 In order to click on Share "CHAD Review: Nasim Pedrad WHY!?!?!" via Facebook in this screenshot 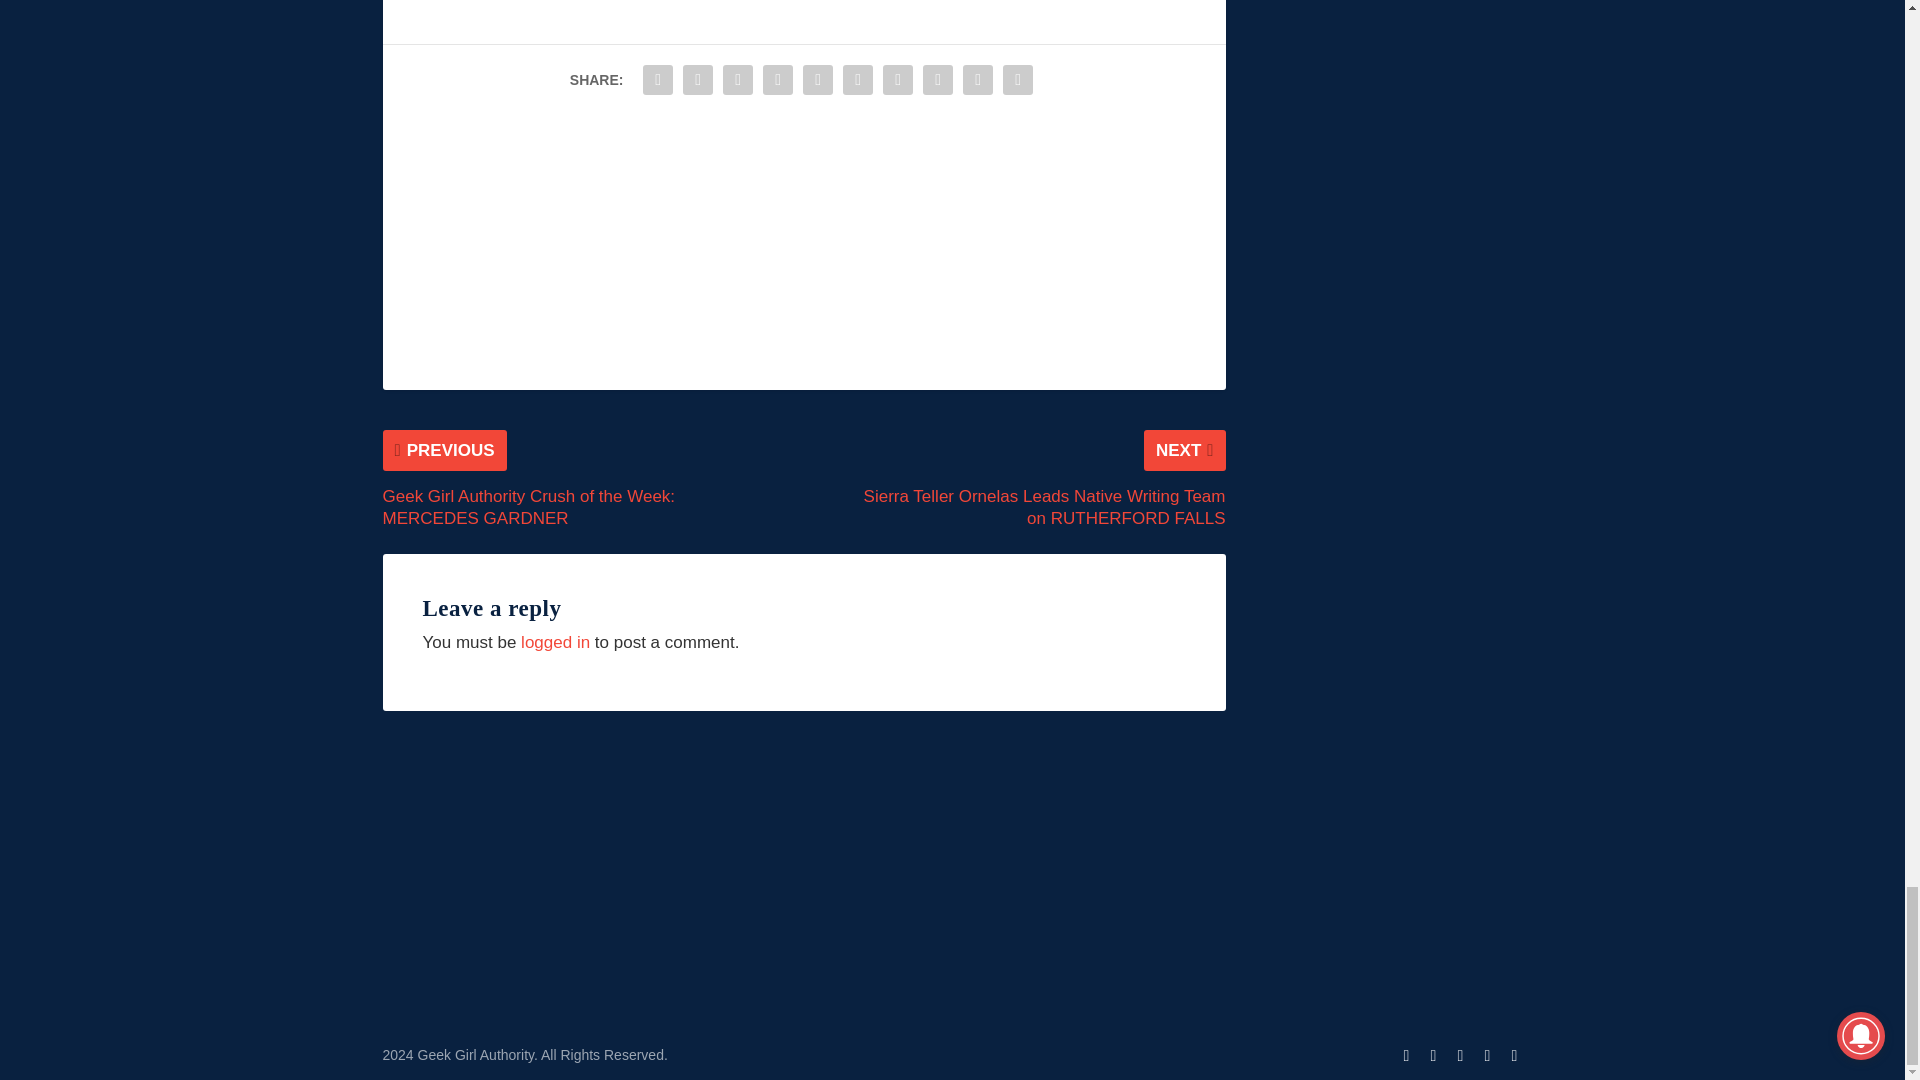, I will do `click(657, 80)`.